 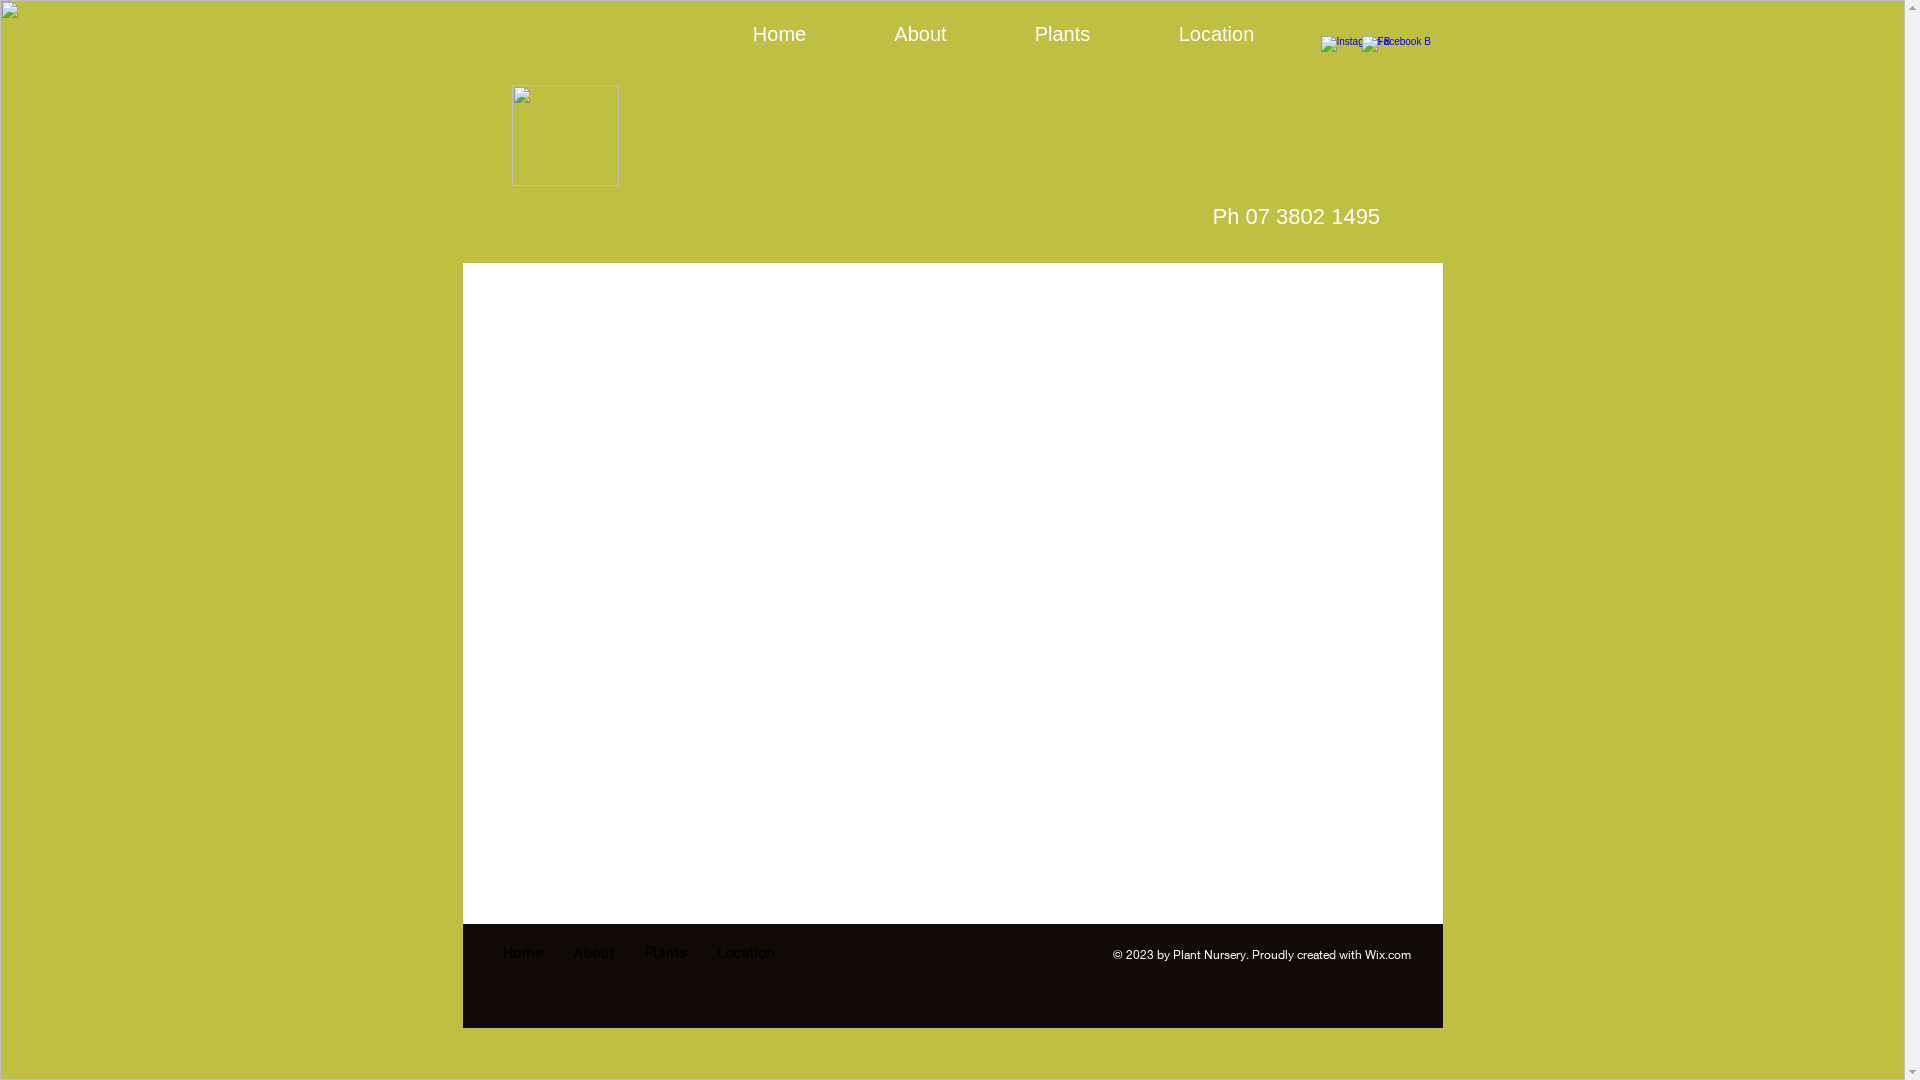 What do you see at coordinates (523, 954) in the screenshot?
I see `Home` at bounding box center [523, 954].